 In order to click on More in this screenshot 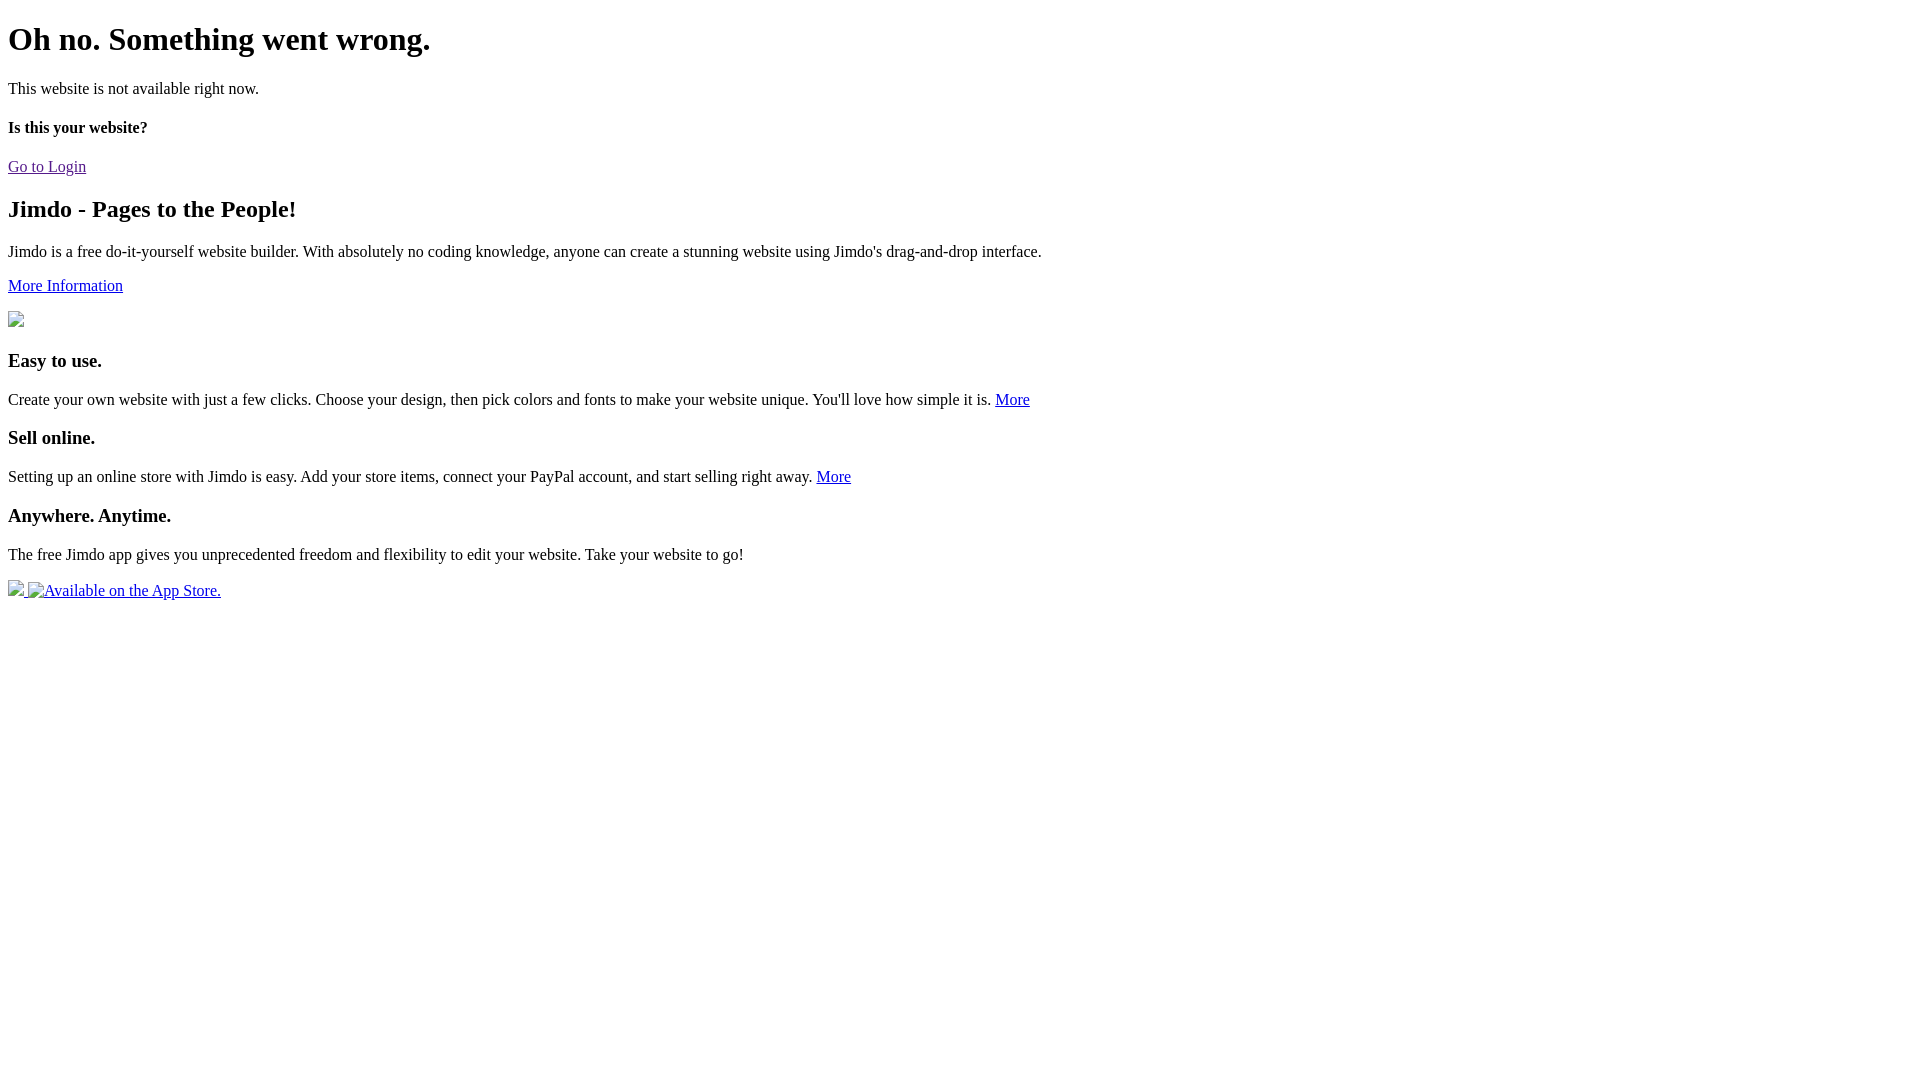, I will do `click(1012, 400)`.